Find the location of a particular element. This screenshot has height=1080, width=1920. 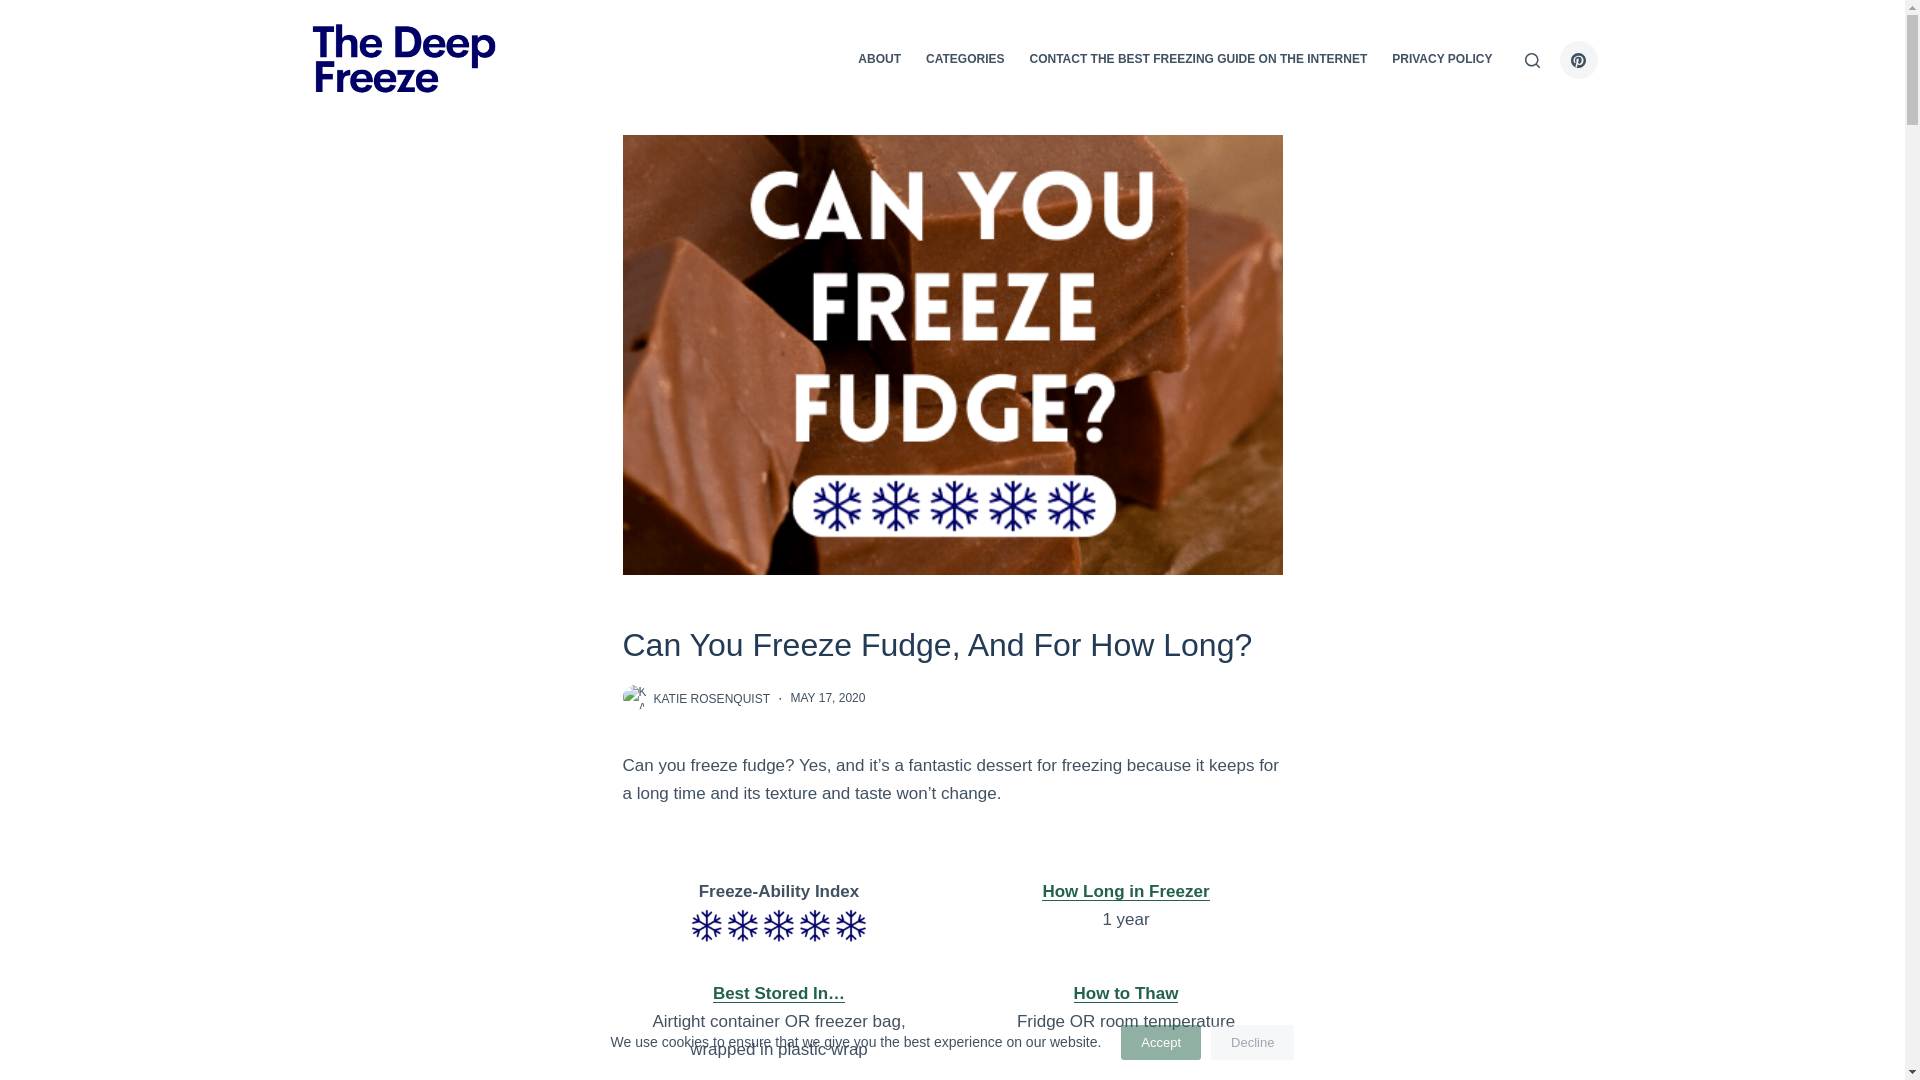

PRIVACY POLICY is located at coordinates (1442, 60).